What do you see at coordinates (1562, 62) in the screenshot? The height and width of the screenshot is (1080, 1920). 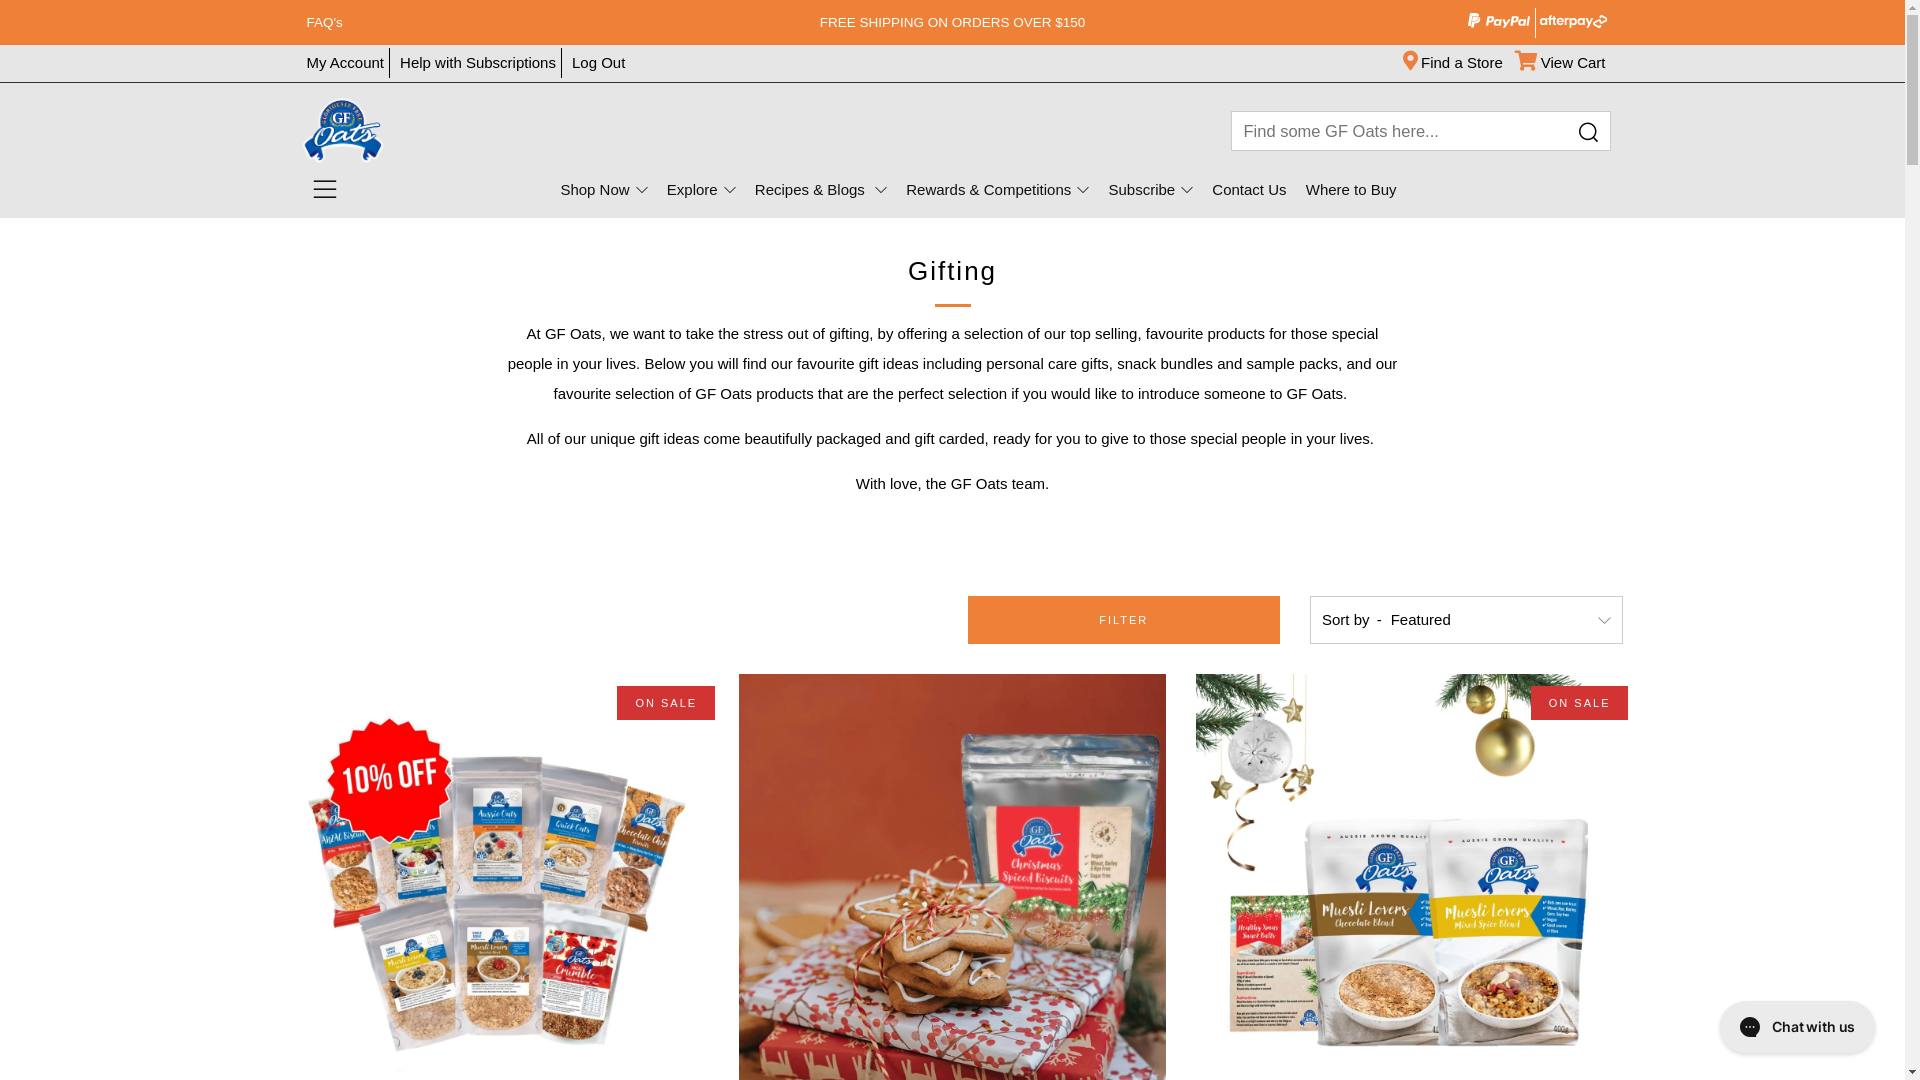 I see `View Cart` at bounding box center [1562, 62].